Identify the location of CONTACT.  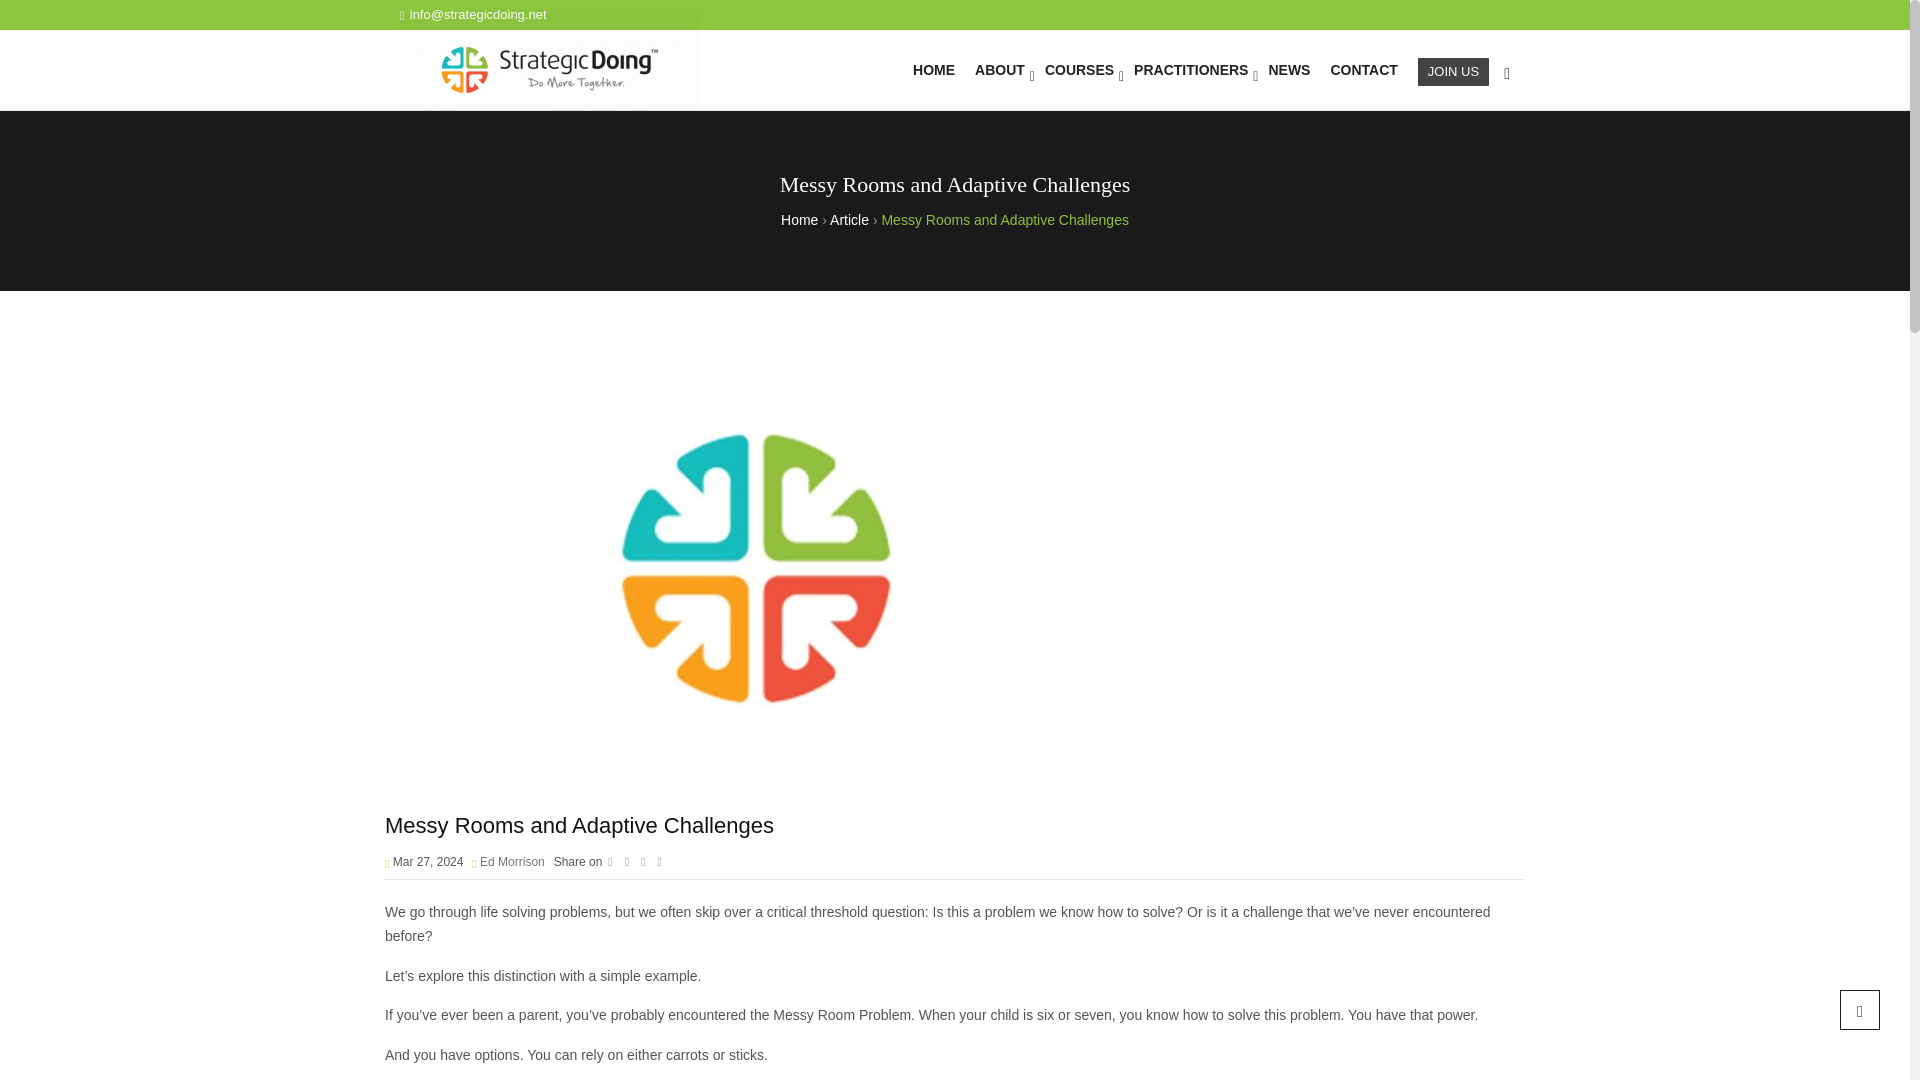
(1364, 69).